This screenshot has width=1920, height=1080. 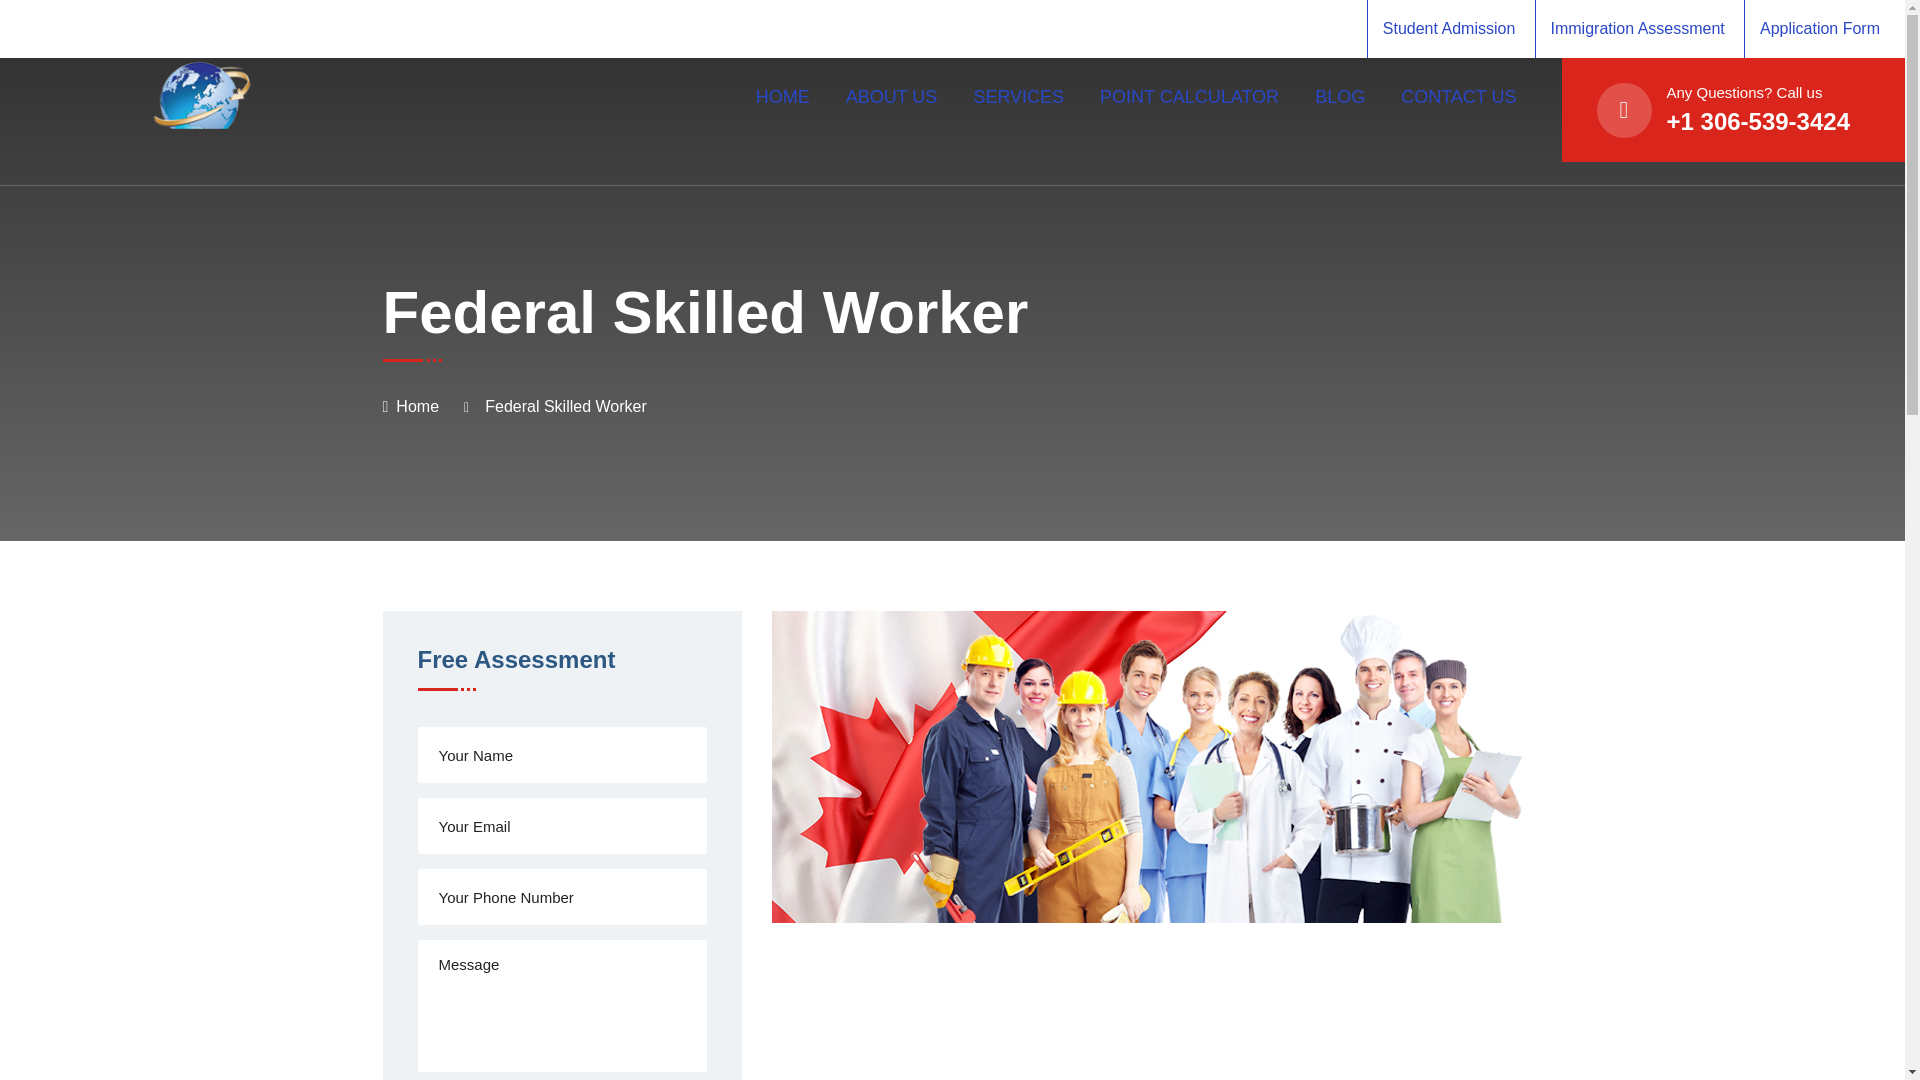 What do you see at coordinates (1018, 97) in the screenshot?
I see `SERVICES` at bounding box center [1018, 97].